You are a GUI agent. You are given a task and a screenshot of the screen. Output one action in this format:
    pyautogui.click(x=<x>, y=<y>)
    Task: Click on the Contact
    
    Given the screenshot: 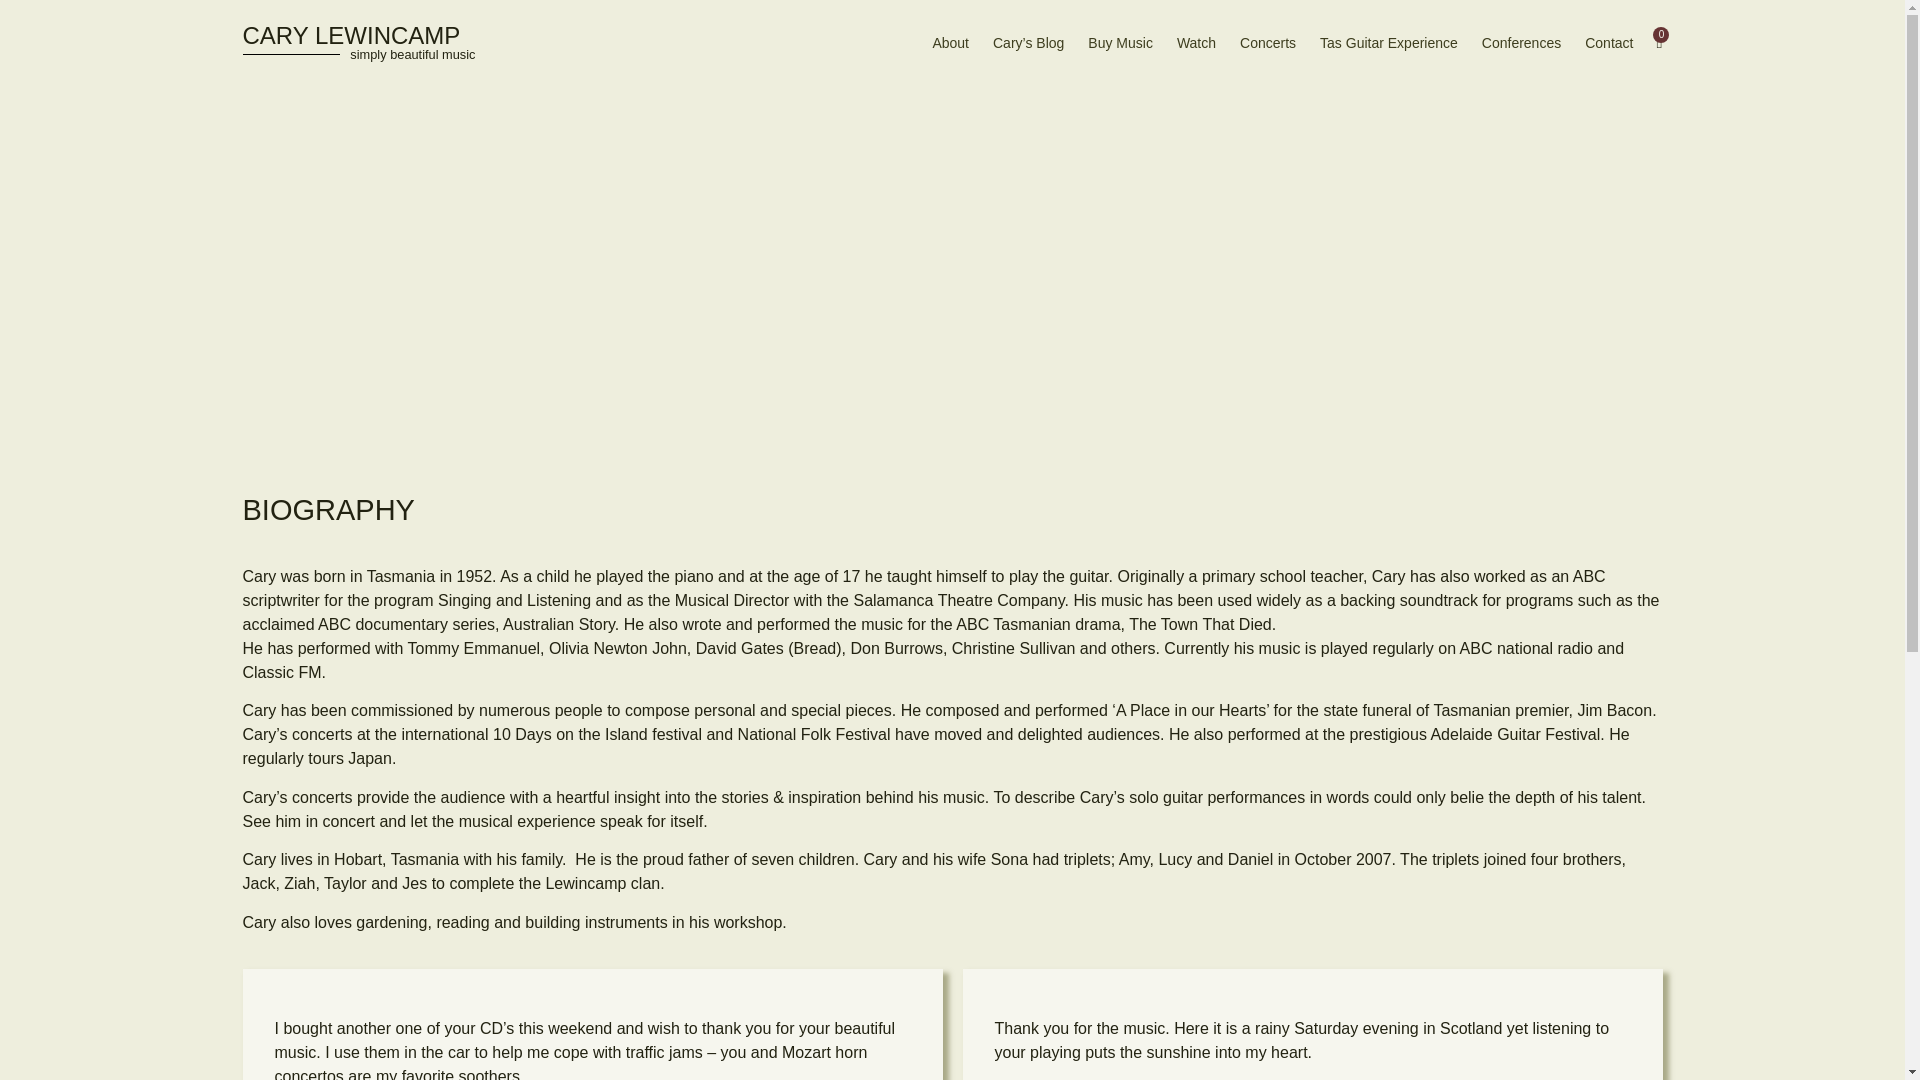 What is the action you would take?
    pyautogui.click(x=1608, y=42)
    